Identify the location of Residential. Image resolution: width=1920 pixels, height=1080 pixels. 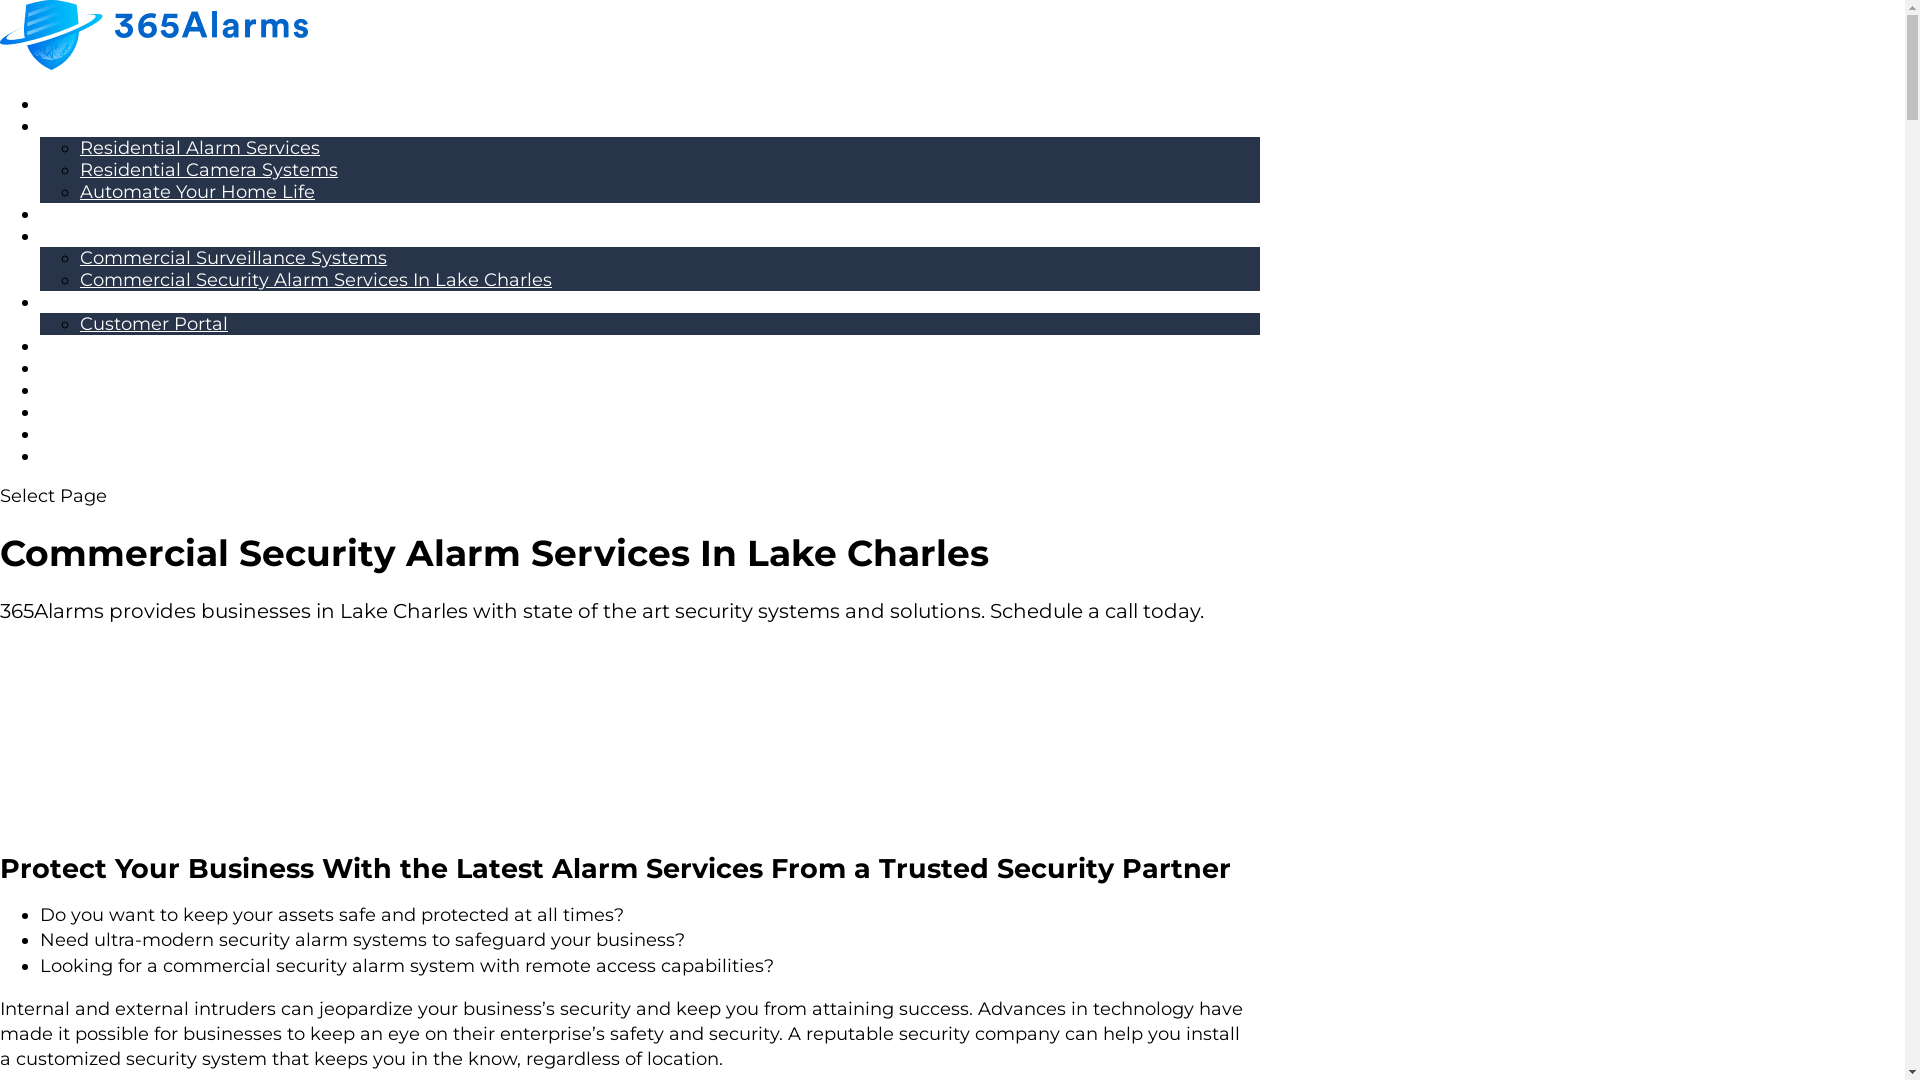
(90, 126).